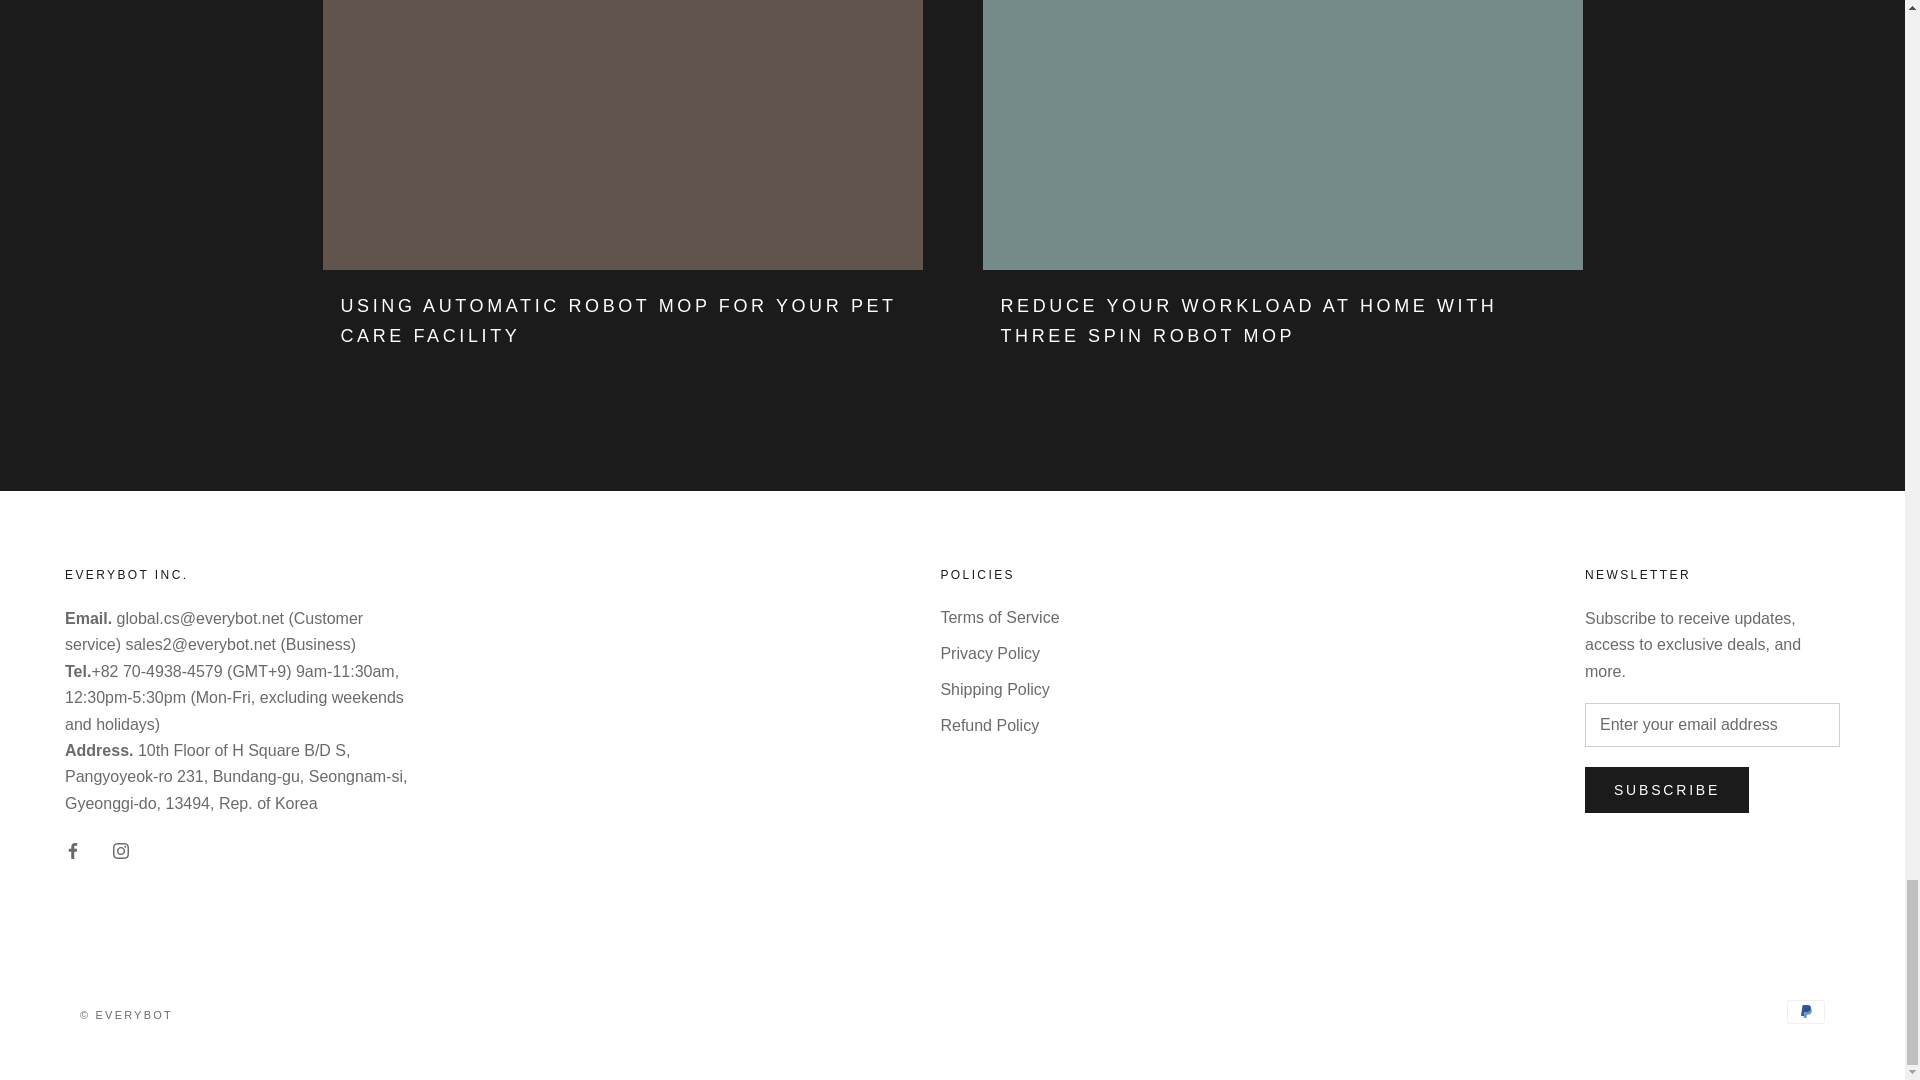 The image size is (1920, 1080). Describe the element at coordinates (1806, 1012) in the screenshot. I see `PayPal` at that location.